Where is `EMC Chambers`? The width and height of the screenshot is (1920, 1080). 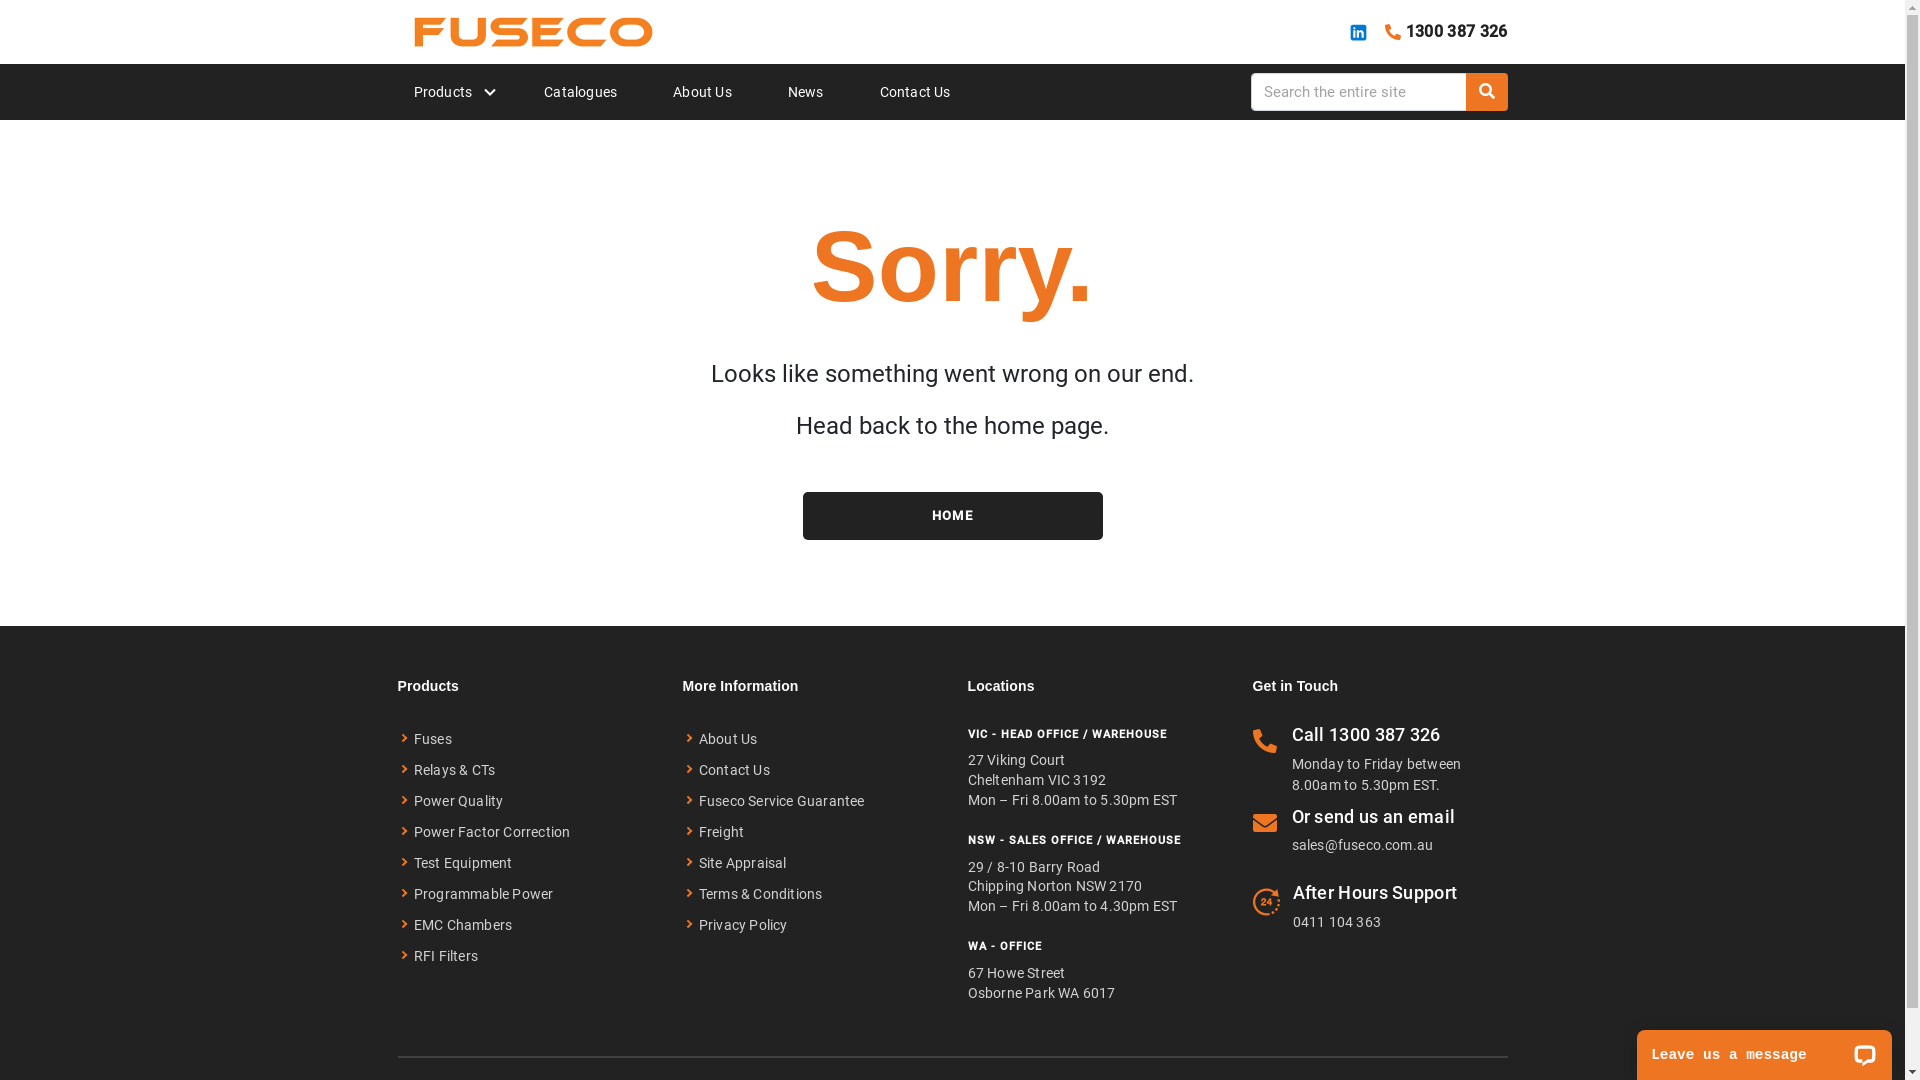
EMC Chambers is located at coordinates (458, 926).